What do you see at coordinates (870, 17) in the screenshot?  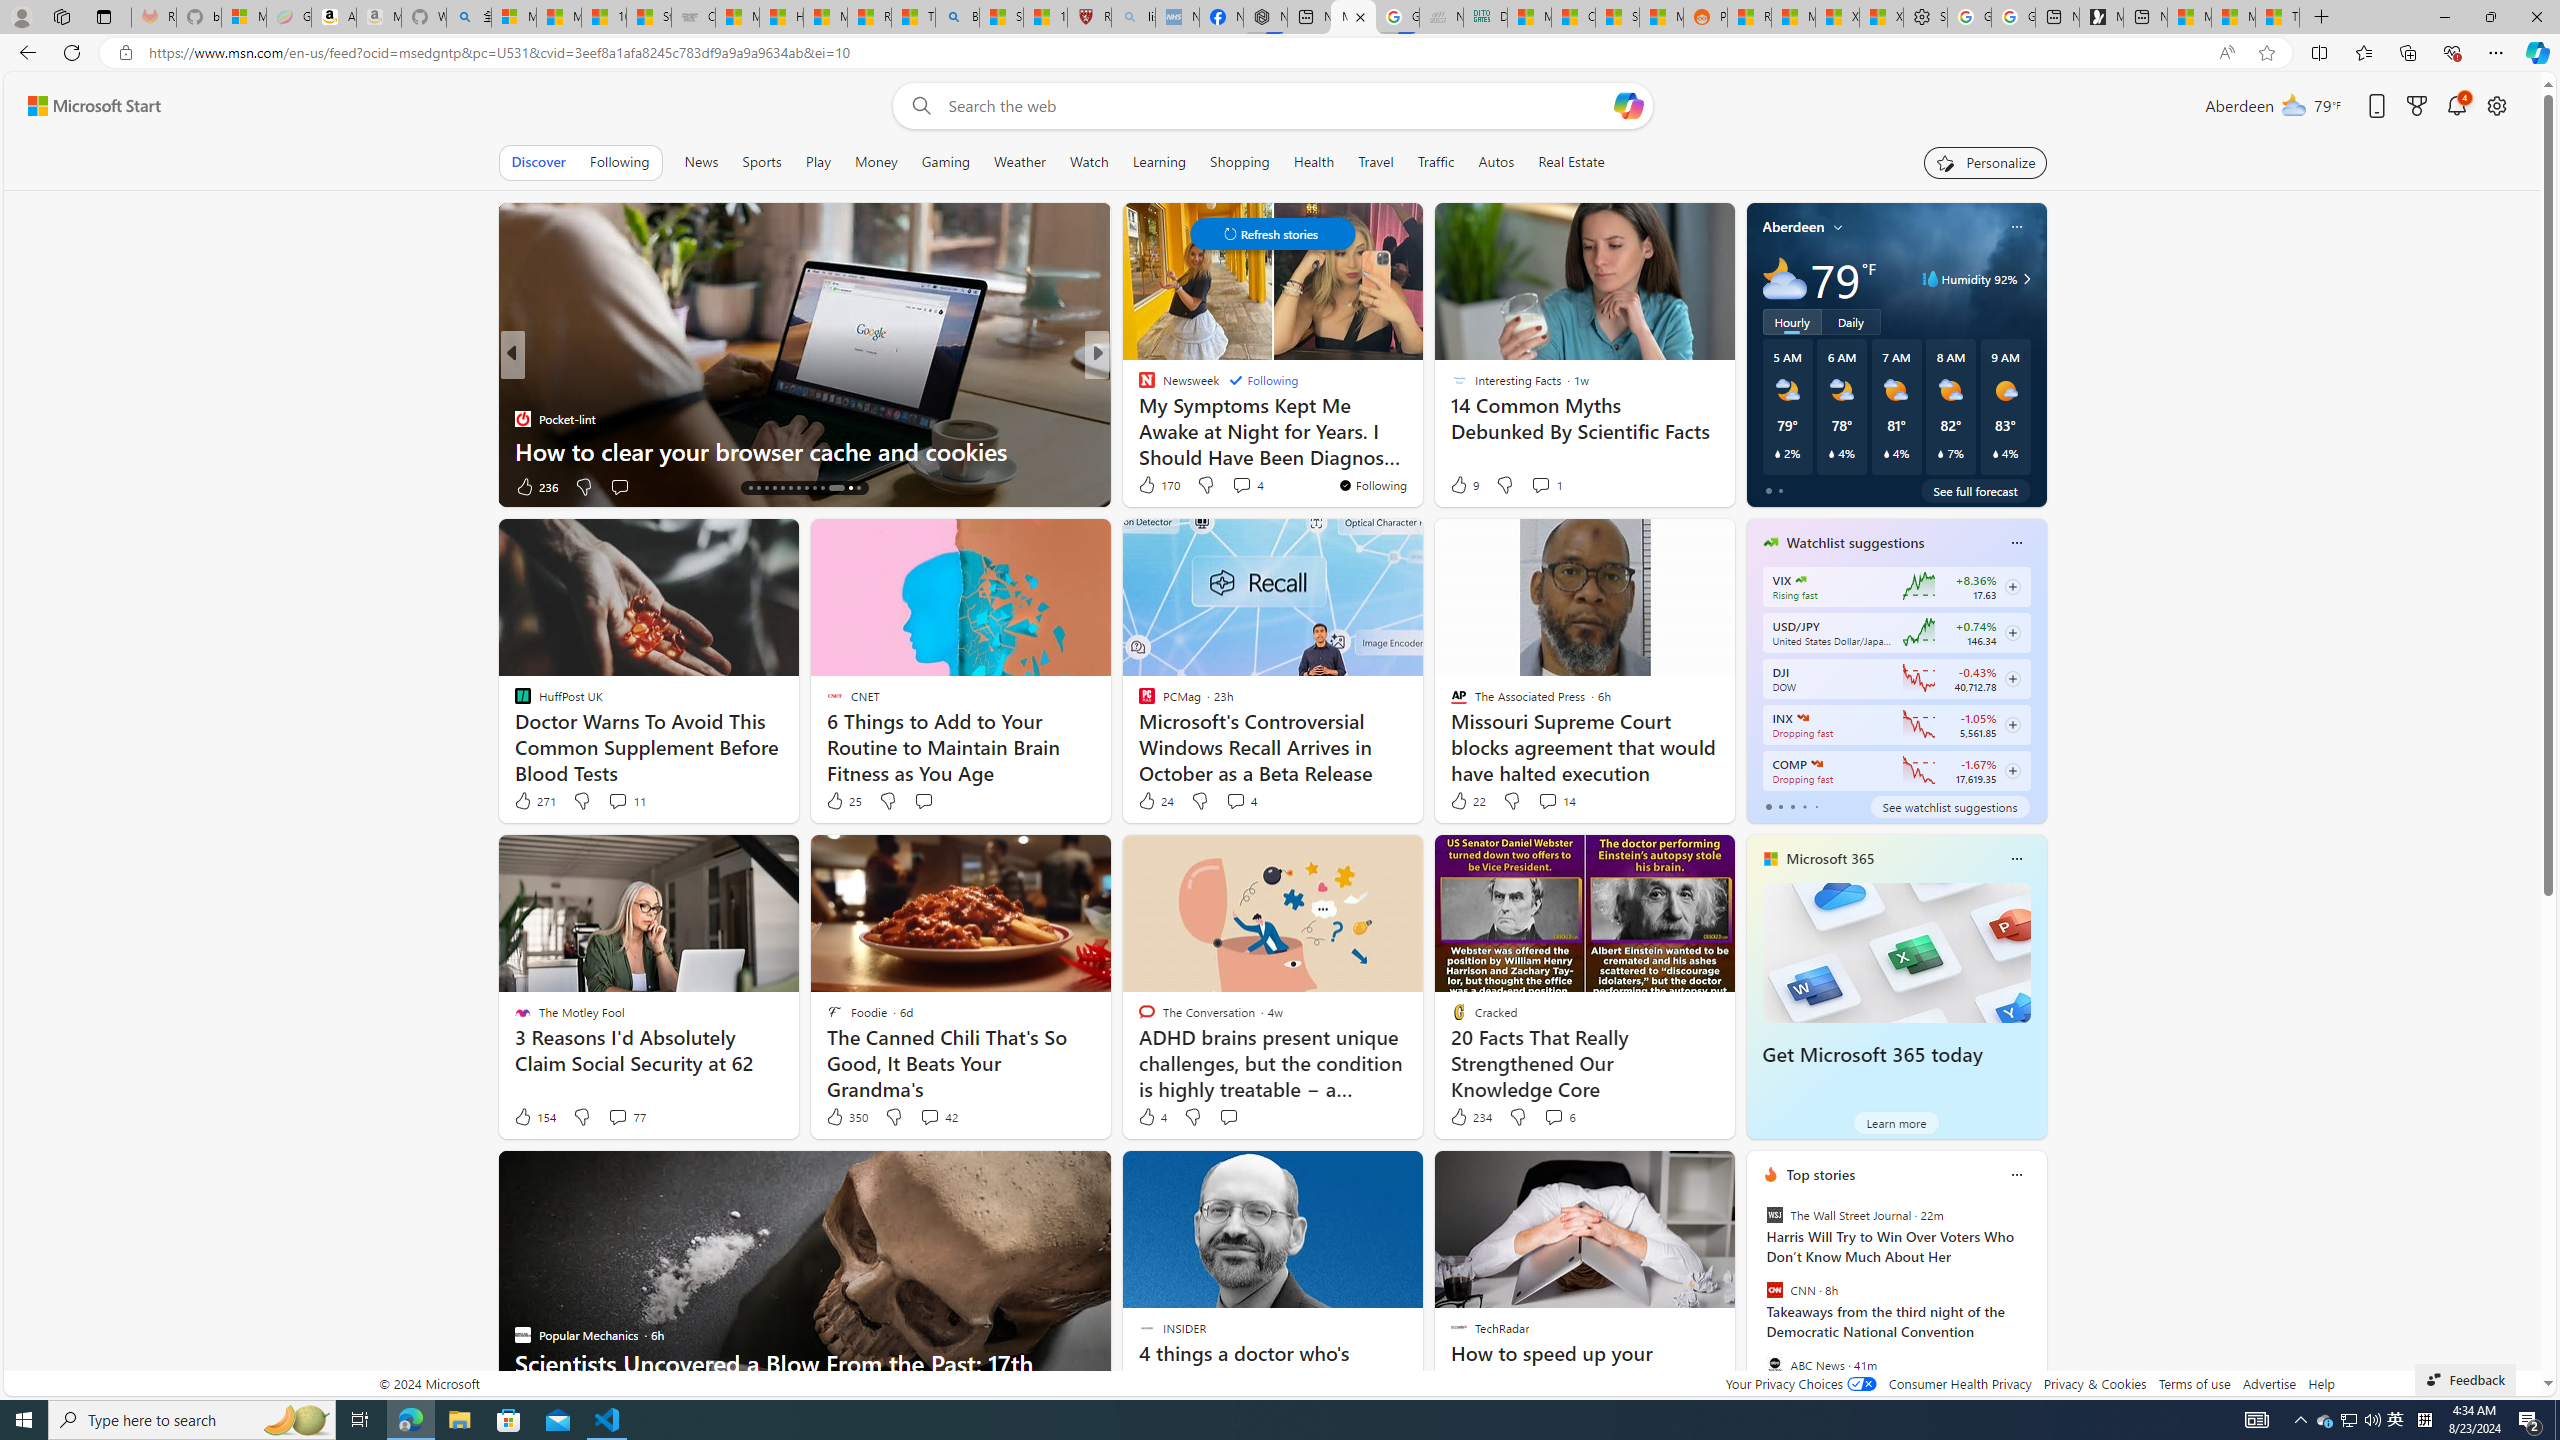 I see `Recipes - MSN` at bounding box center [870, 17].